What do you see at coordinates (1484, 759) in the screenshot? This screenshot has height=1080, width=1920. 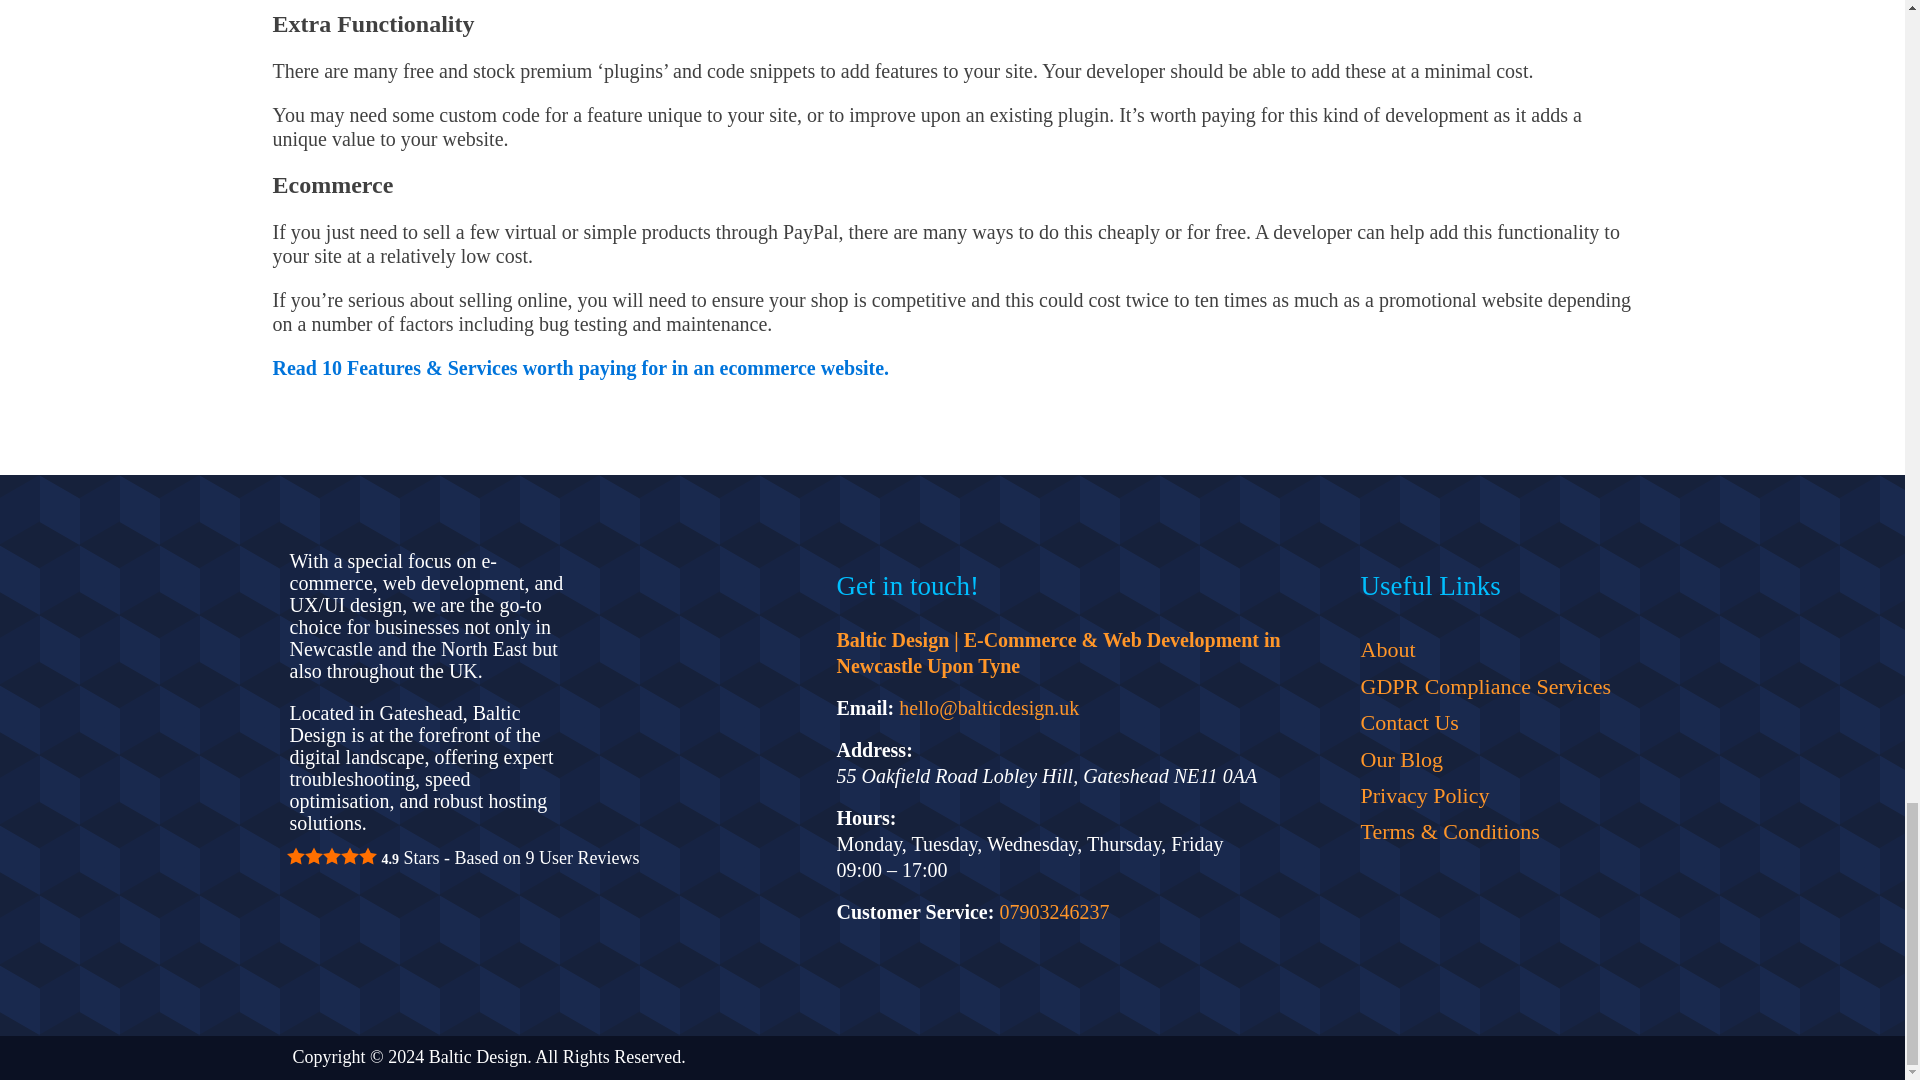 I see `Our Blog` at bounding box center [1484, 759].